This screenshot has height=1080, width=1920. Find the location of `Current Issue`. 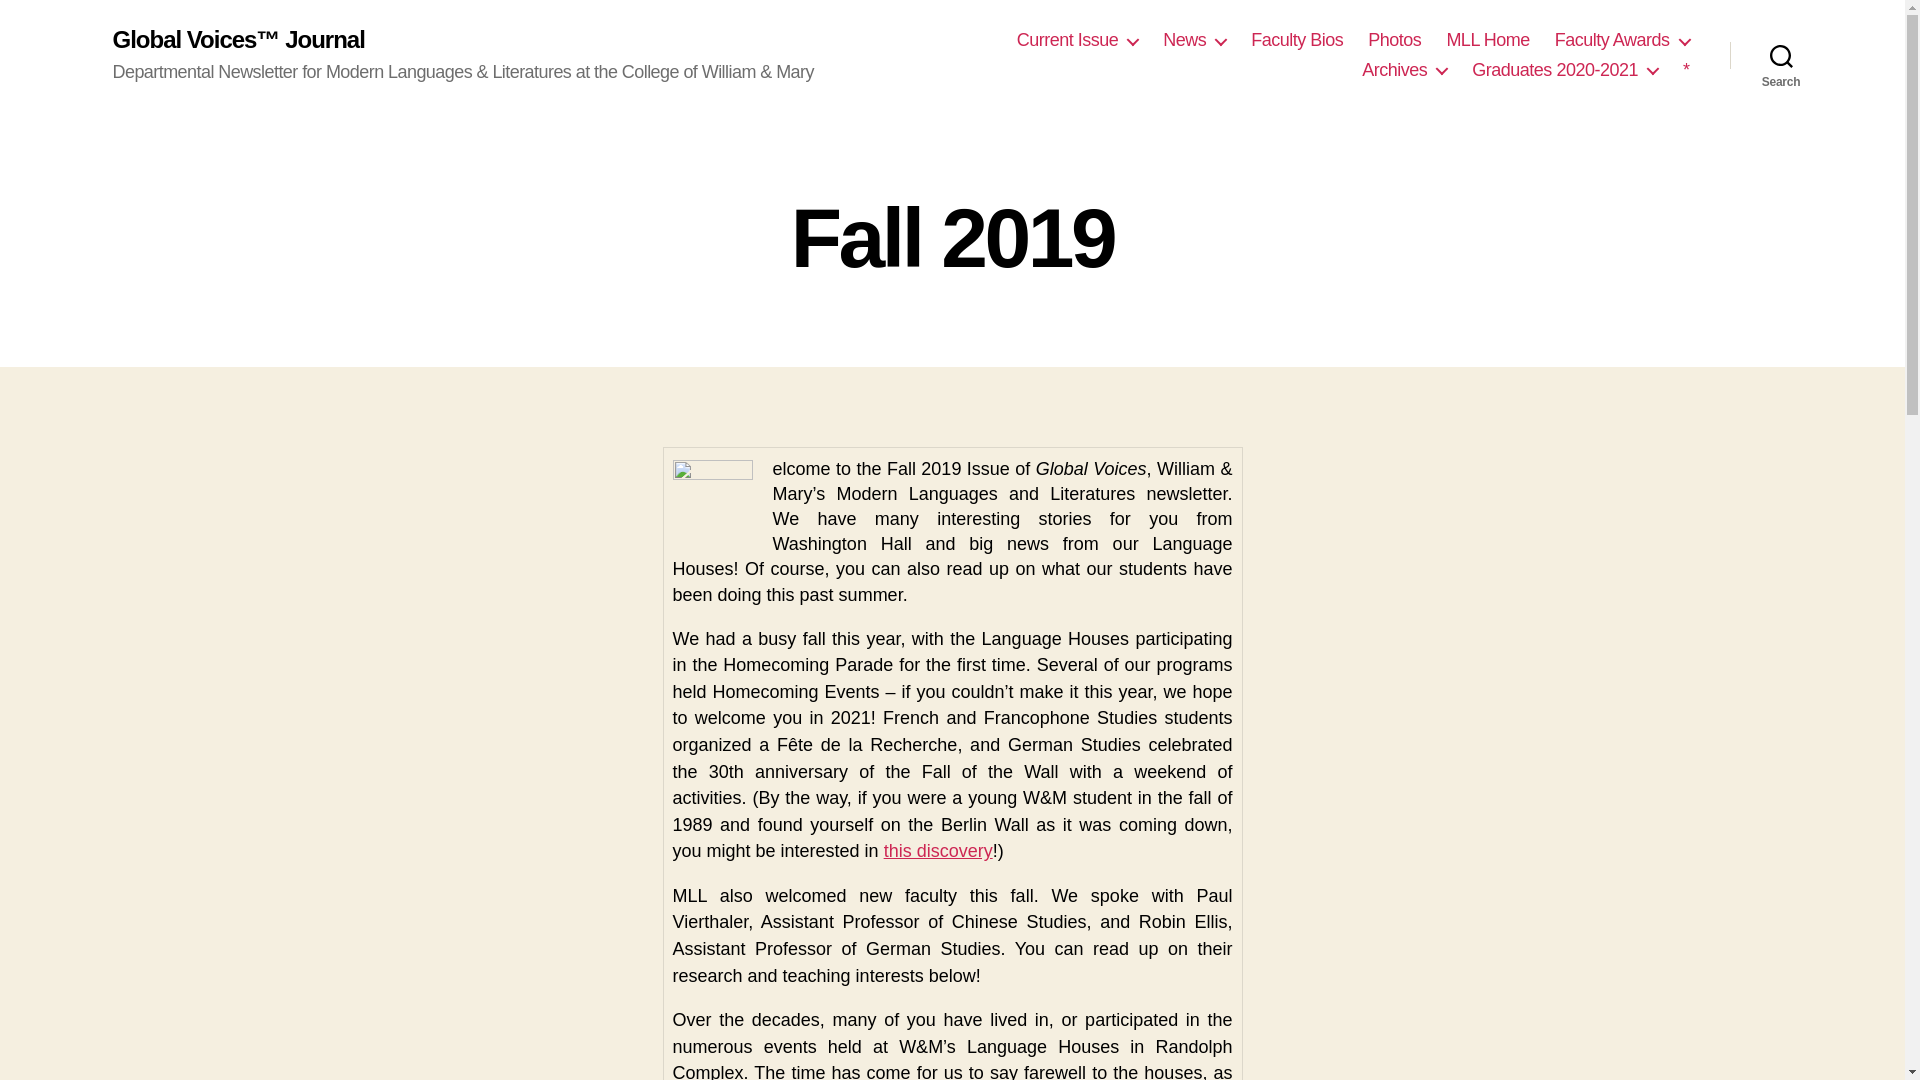

Current Issue is located at coordinates (1078, 40).